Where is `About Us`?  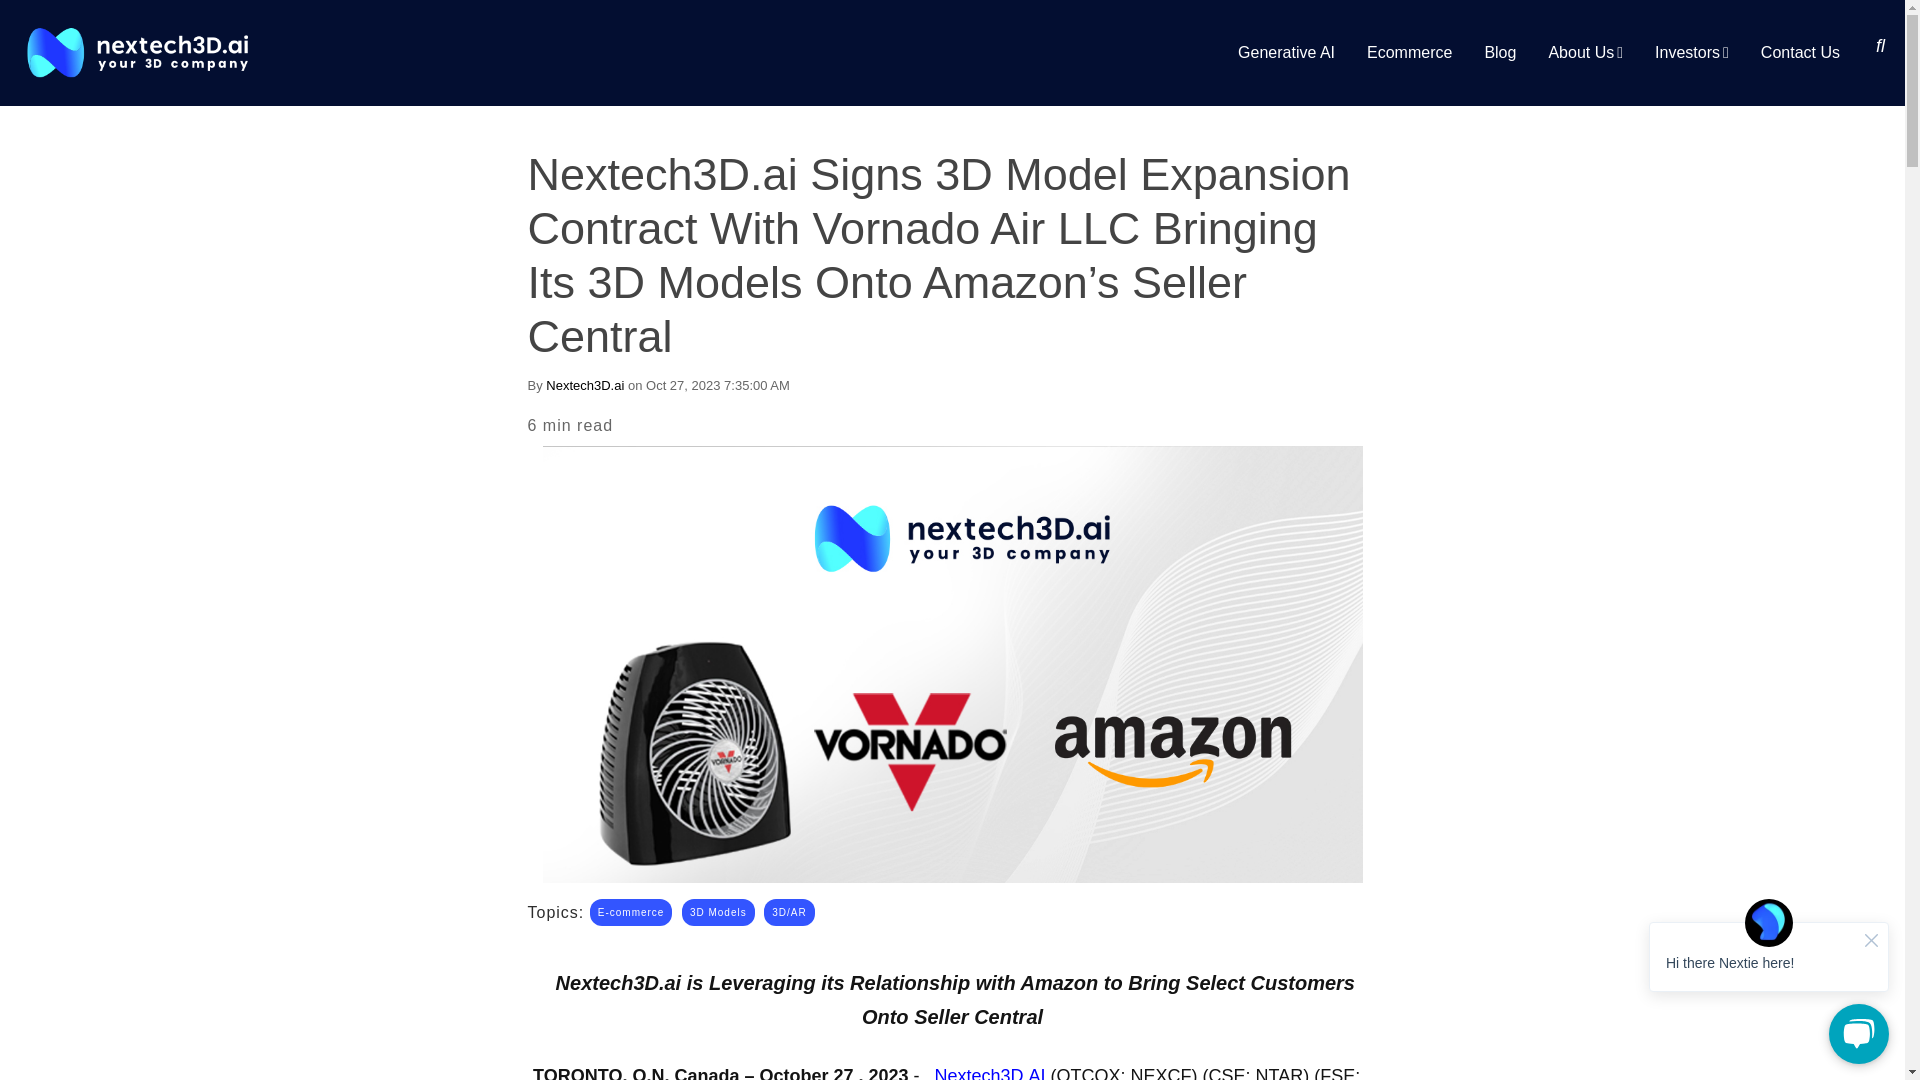
About Us is located at coordinates (1586, 52).